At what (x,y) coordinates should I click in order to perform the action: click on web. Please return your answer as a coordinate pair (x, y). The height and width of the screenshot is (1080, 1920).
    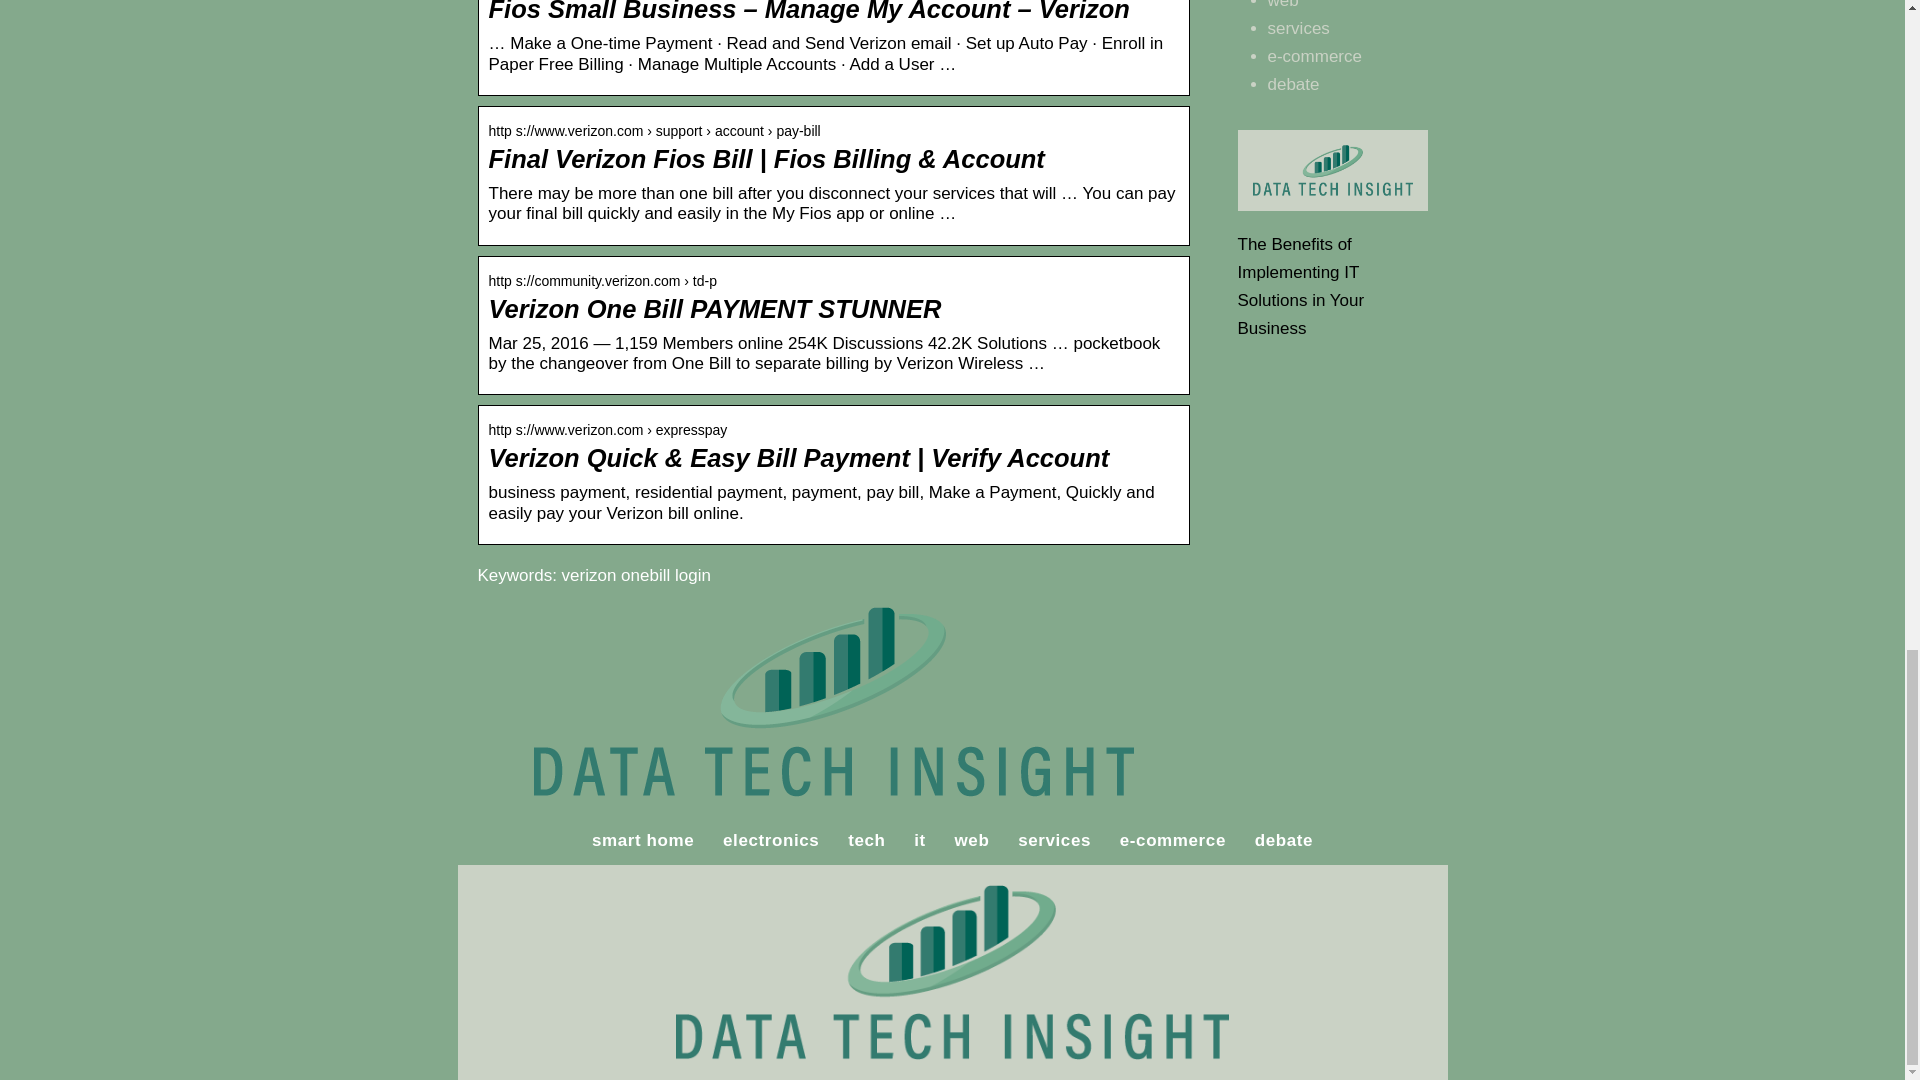
    Looking at the image, I should click on (972, 840).